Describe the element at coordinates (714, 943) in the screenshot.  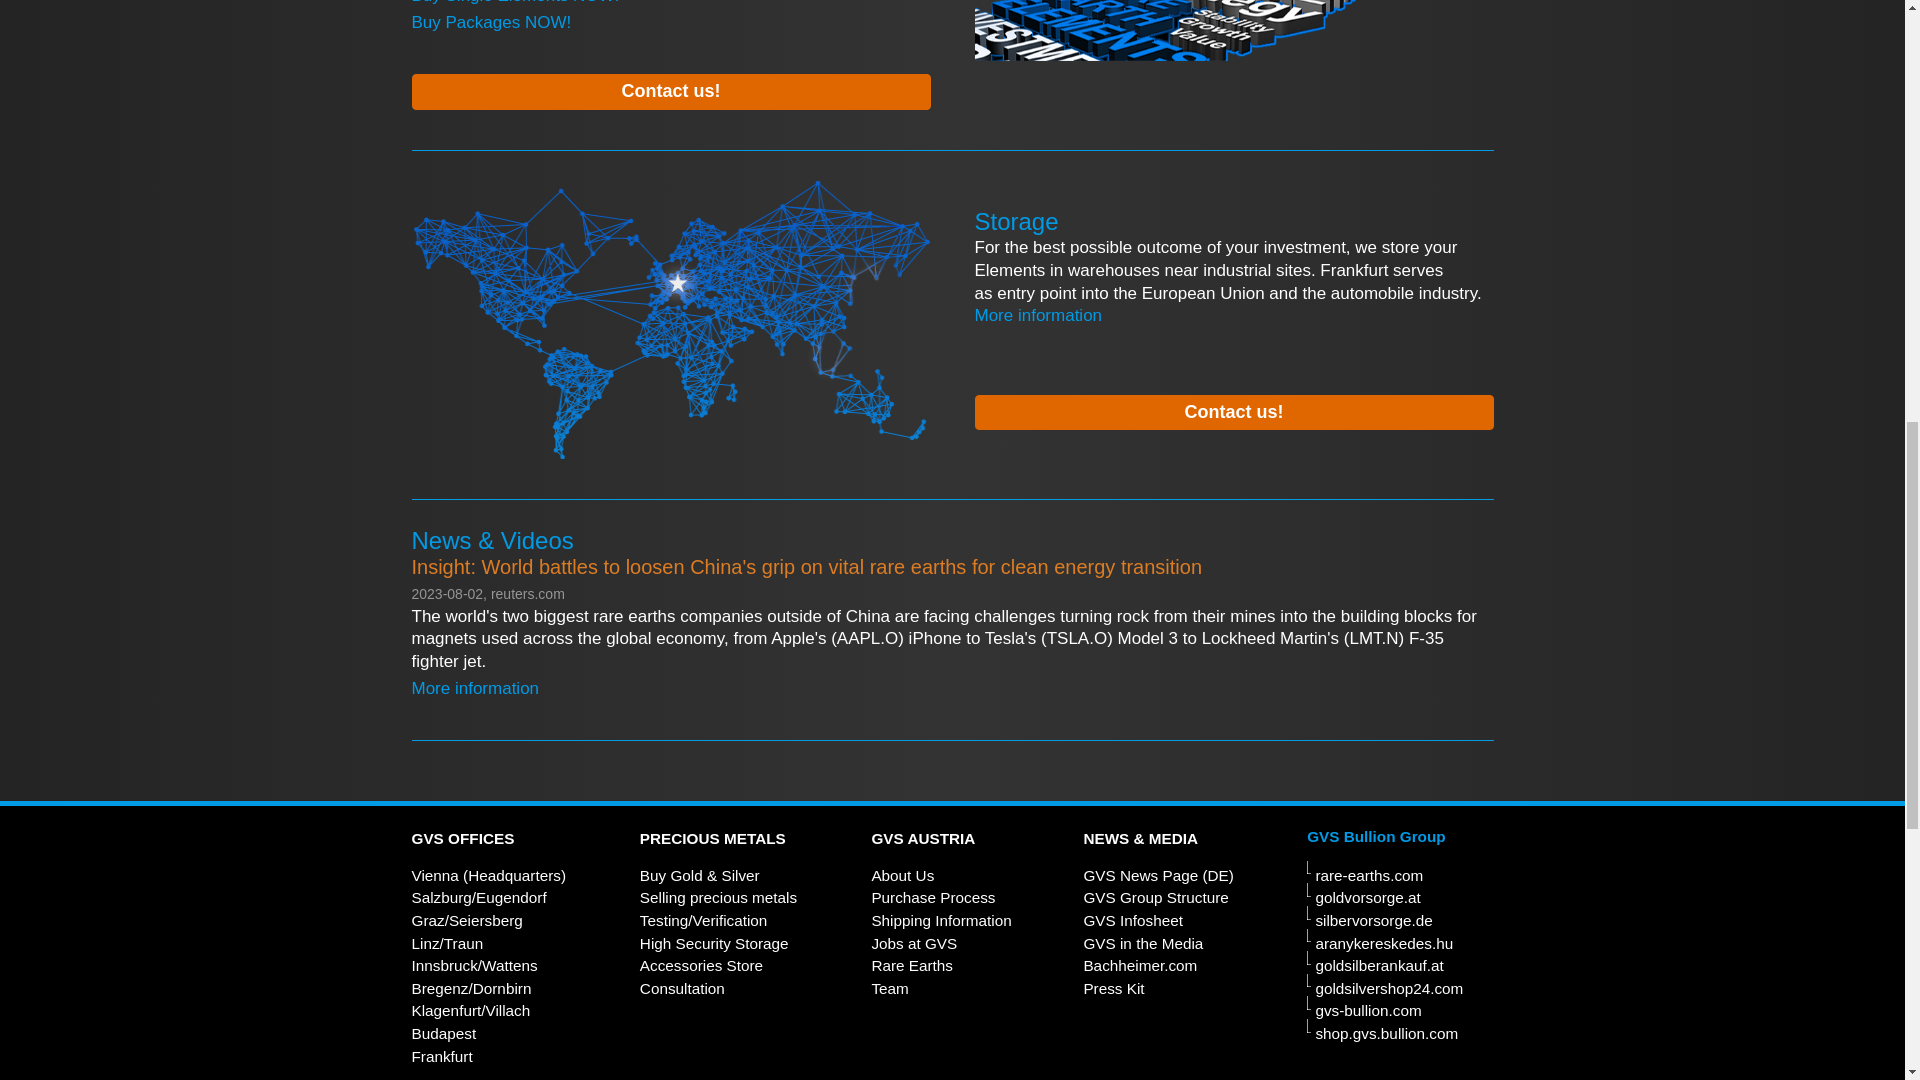
I see `High Security Storage` at that location.